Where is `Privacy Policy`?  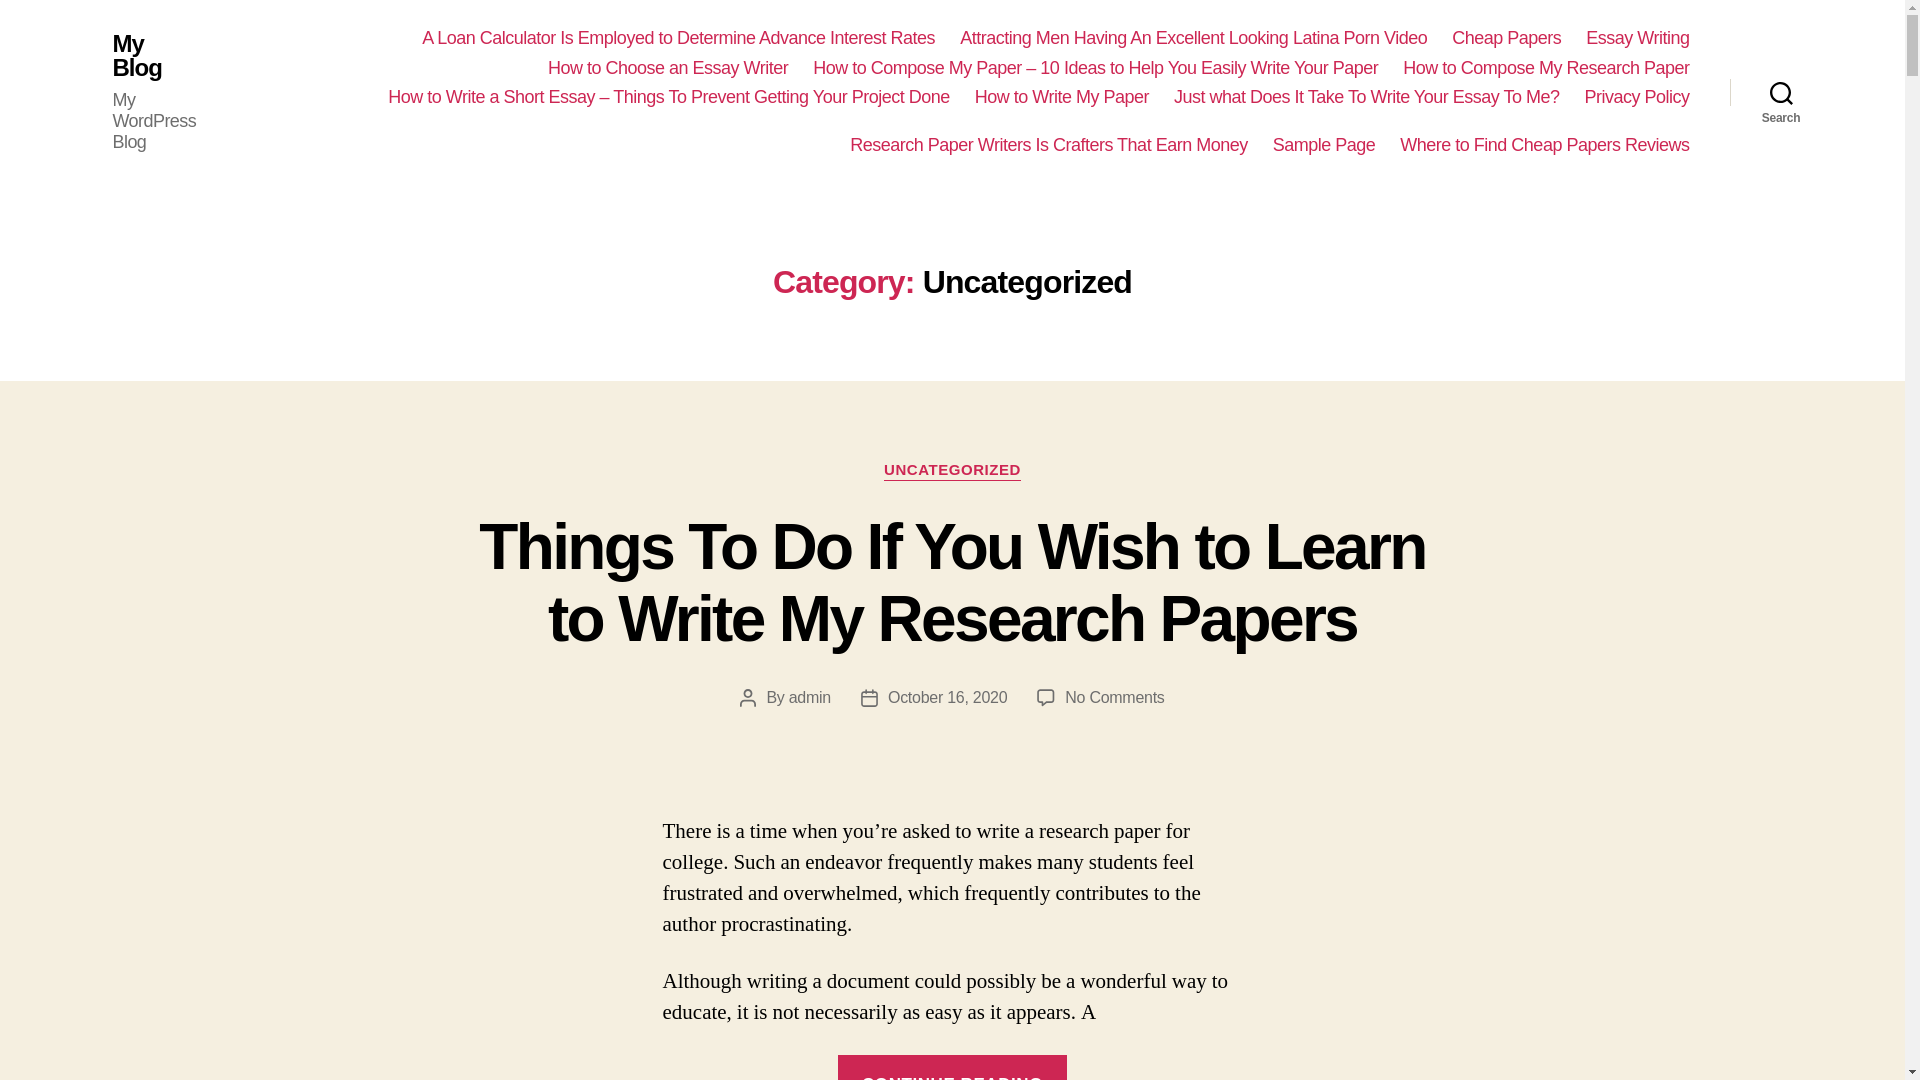
Privacy Policy is located at coordinates (1636, 98).